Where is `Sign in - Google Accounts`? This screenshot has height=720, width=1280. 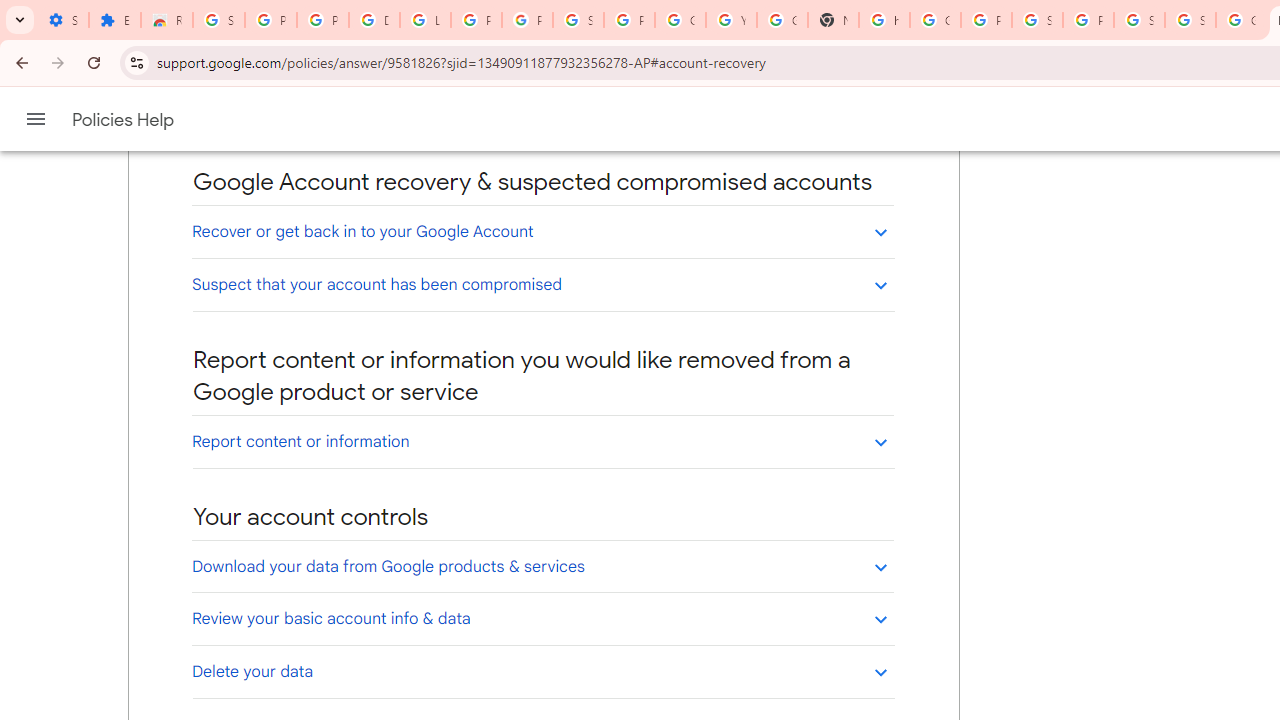 Sign in - Google Accounts is located at coordinates (218, 20).